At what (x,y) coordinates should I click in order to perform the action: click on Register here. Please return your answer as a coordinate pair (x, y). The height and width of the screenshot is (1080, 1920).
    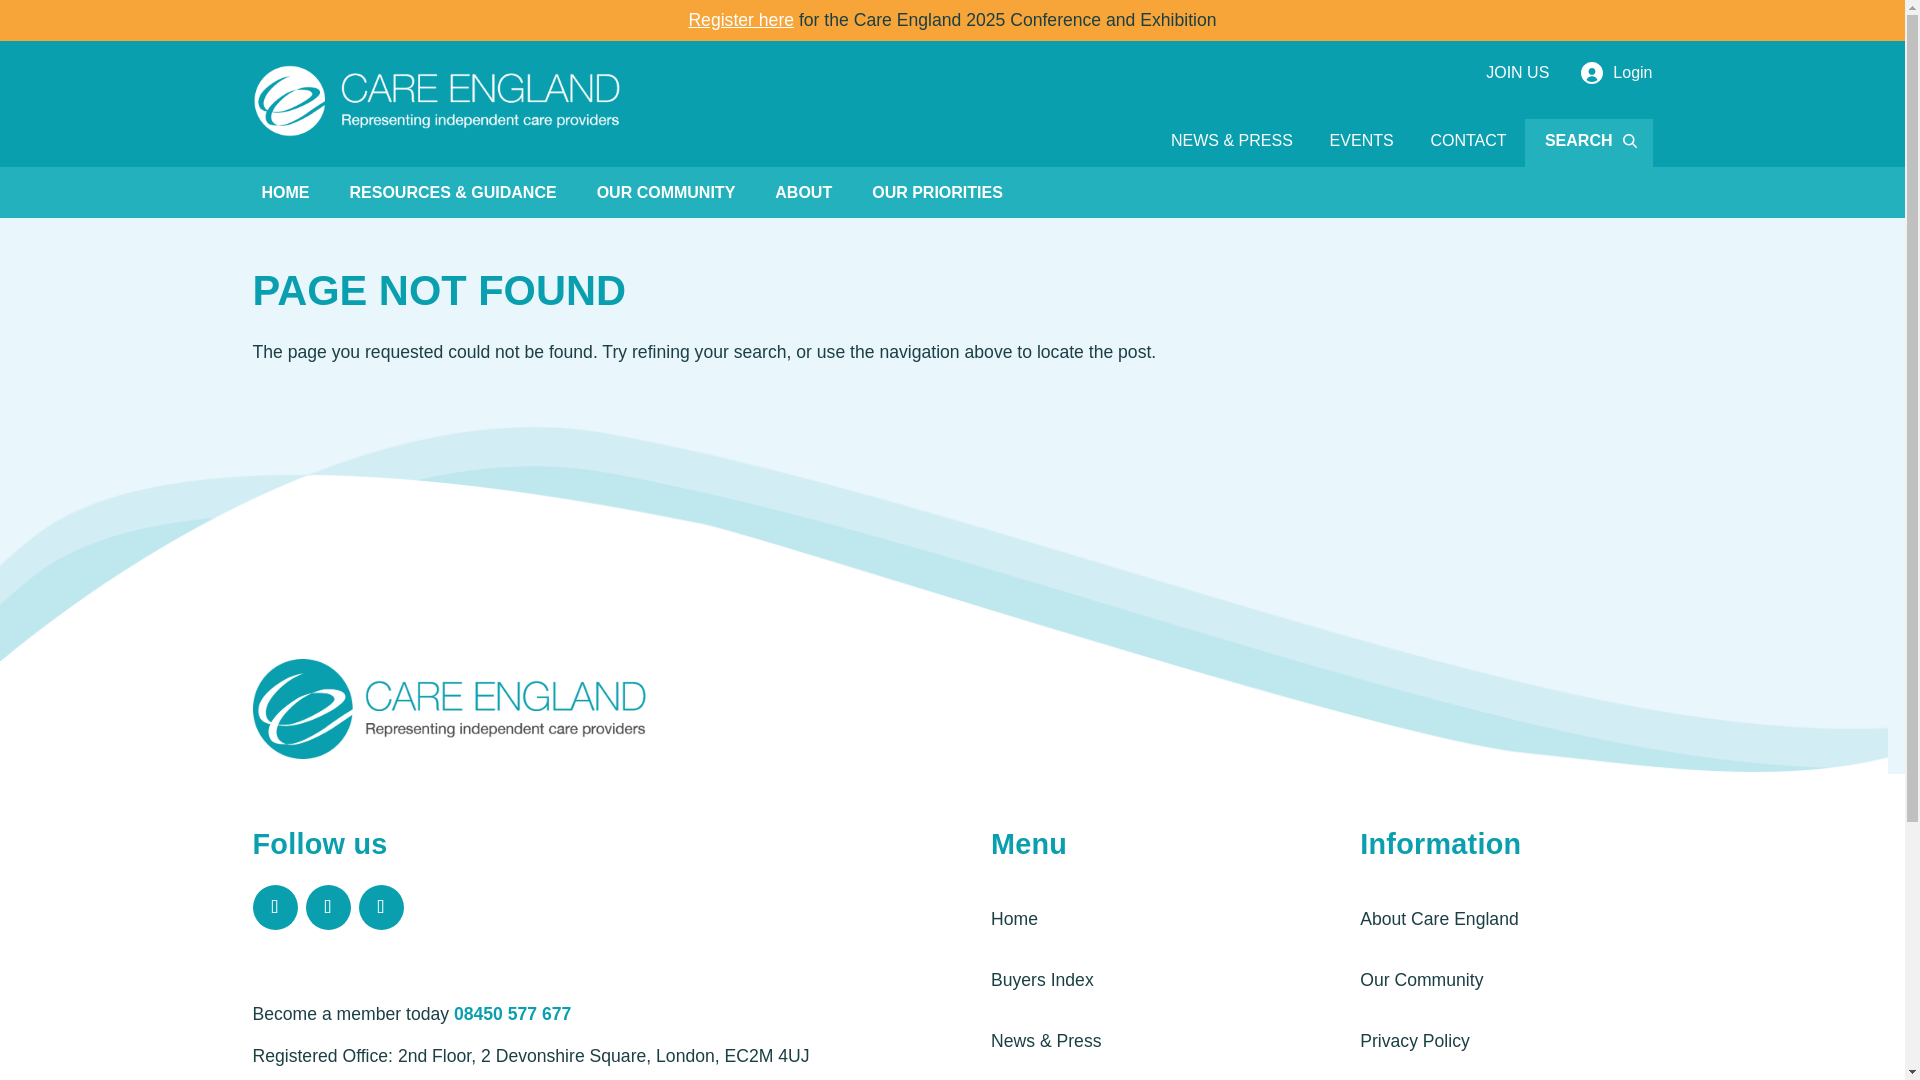
    Looking at the image, I should click on (740, 20).